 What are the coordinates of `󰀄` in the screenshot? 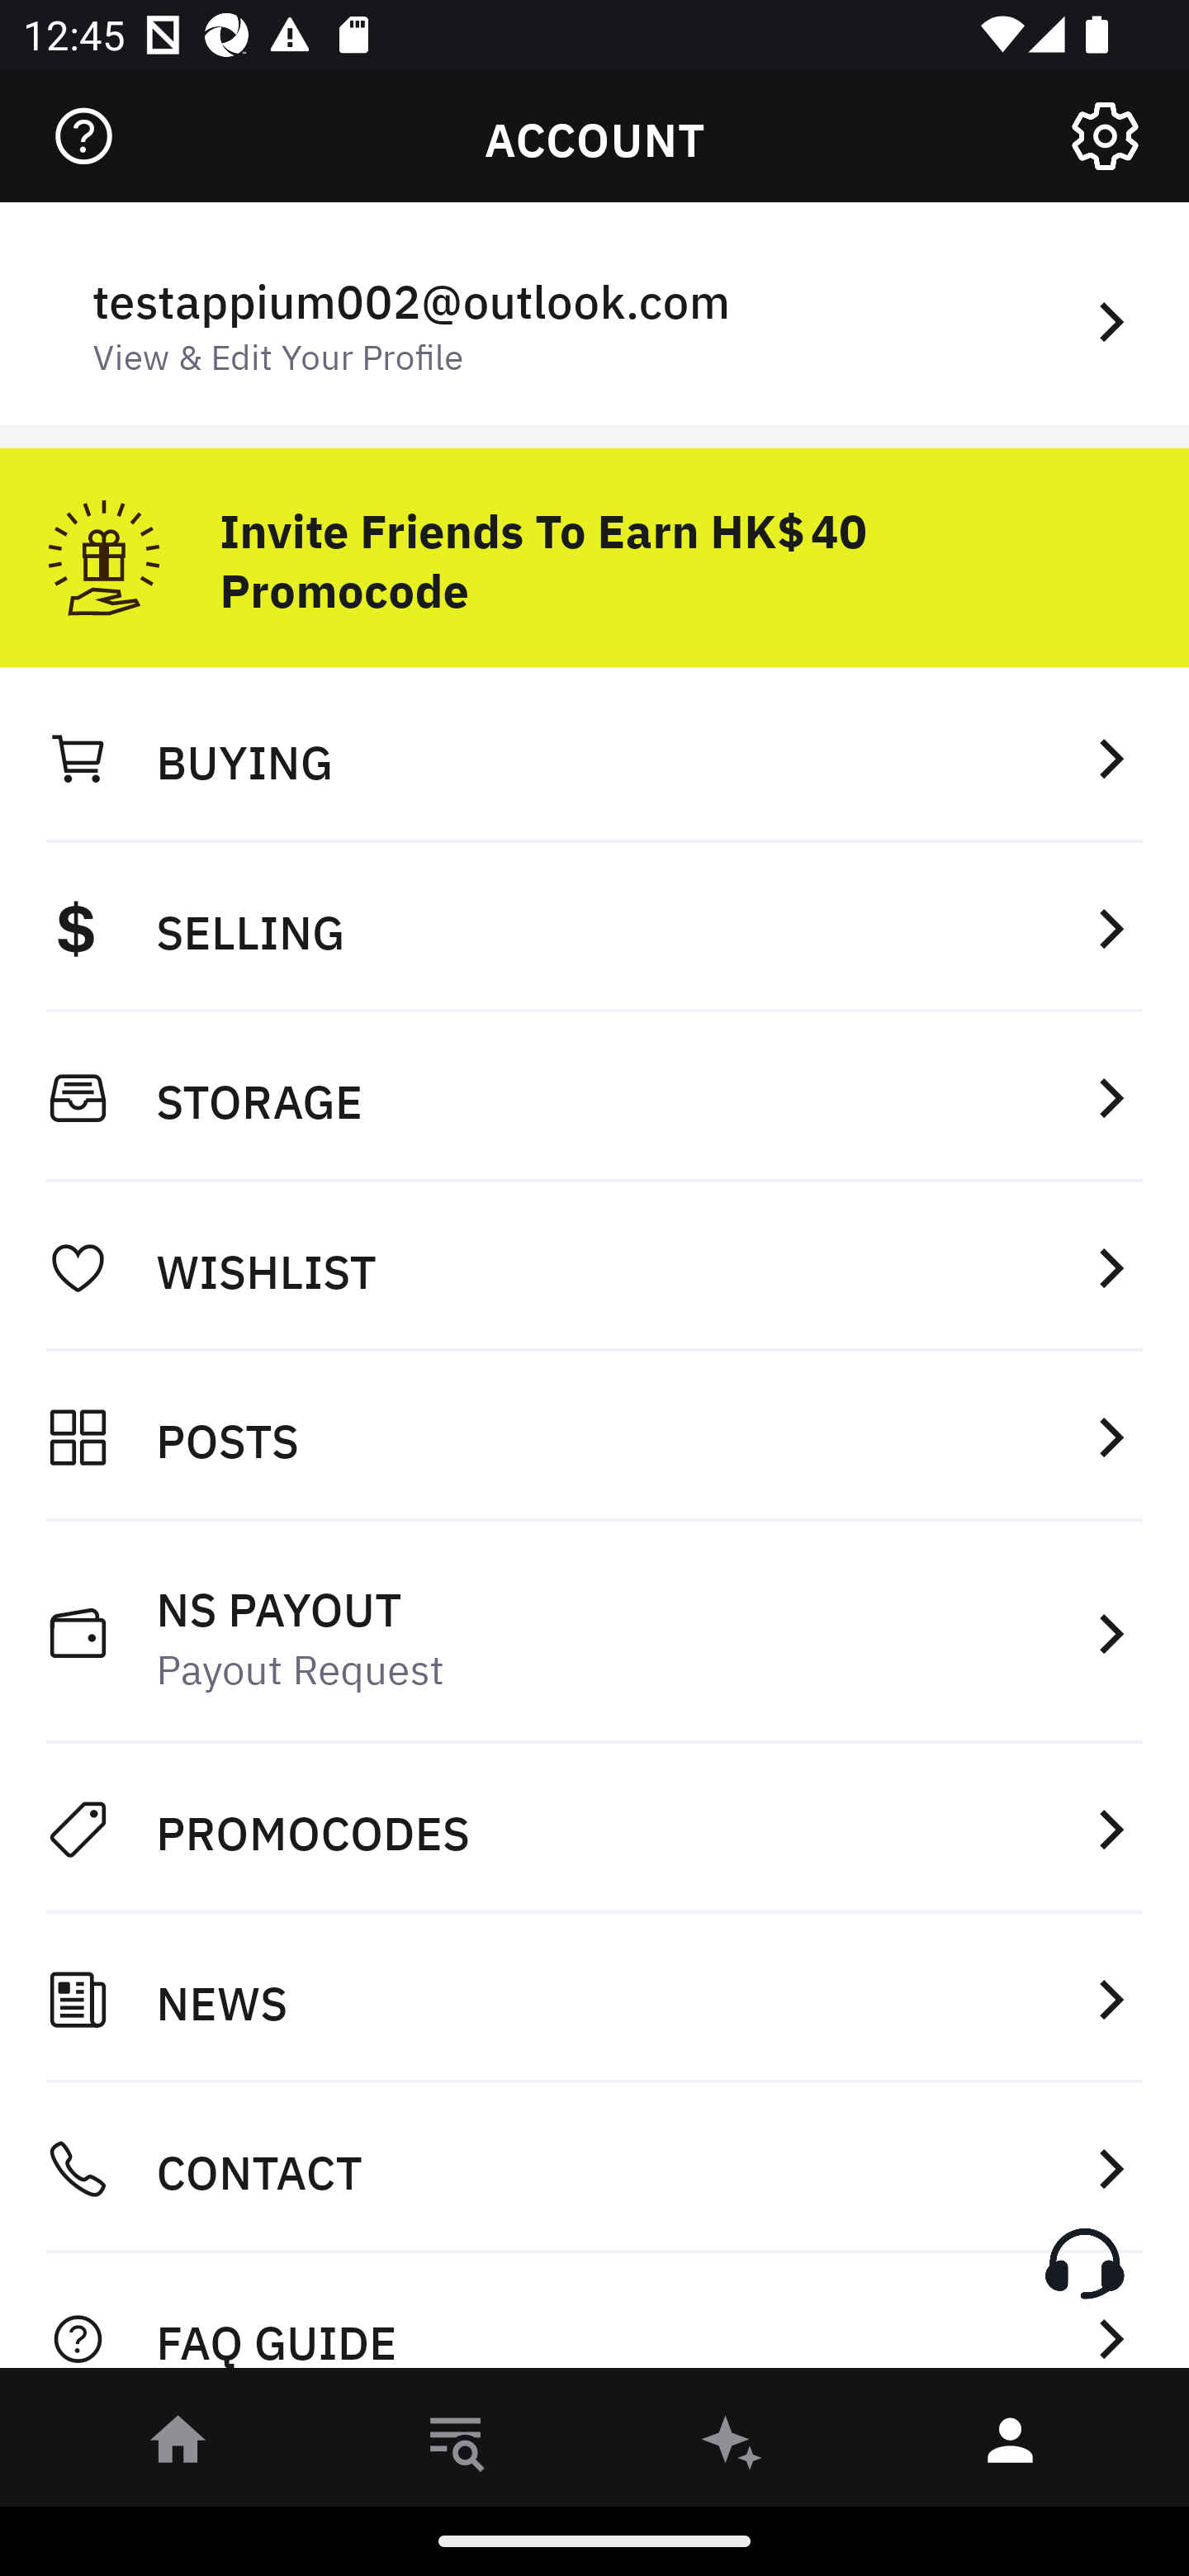 It's located at (1011, 2446).